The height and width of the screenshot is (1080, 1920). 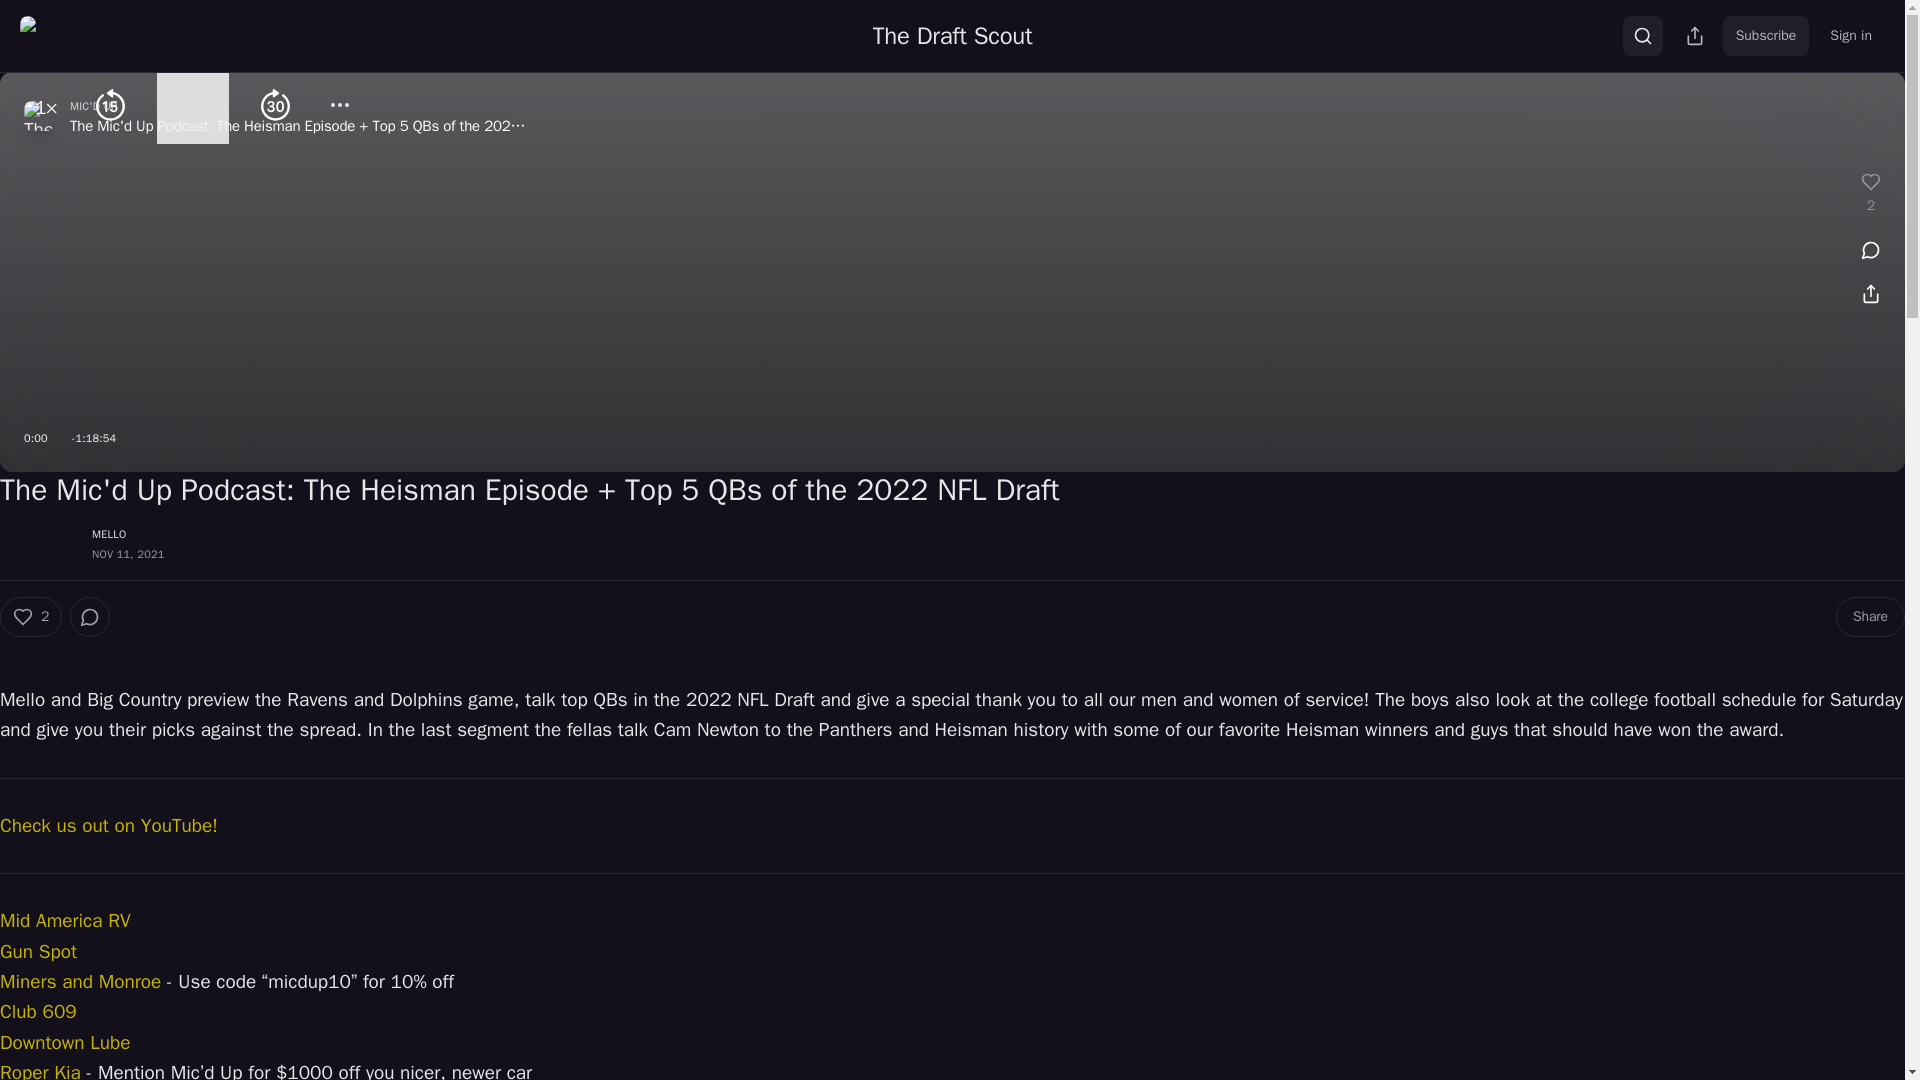 What do you see at coordinates (38, 952) in the screenshot?
I see `Gun Spot` at bounding box center [38, 952].